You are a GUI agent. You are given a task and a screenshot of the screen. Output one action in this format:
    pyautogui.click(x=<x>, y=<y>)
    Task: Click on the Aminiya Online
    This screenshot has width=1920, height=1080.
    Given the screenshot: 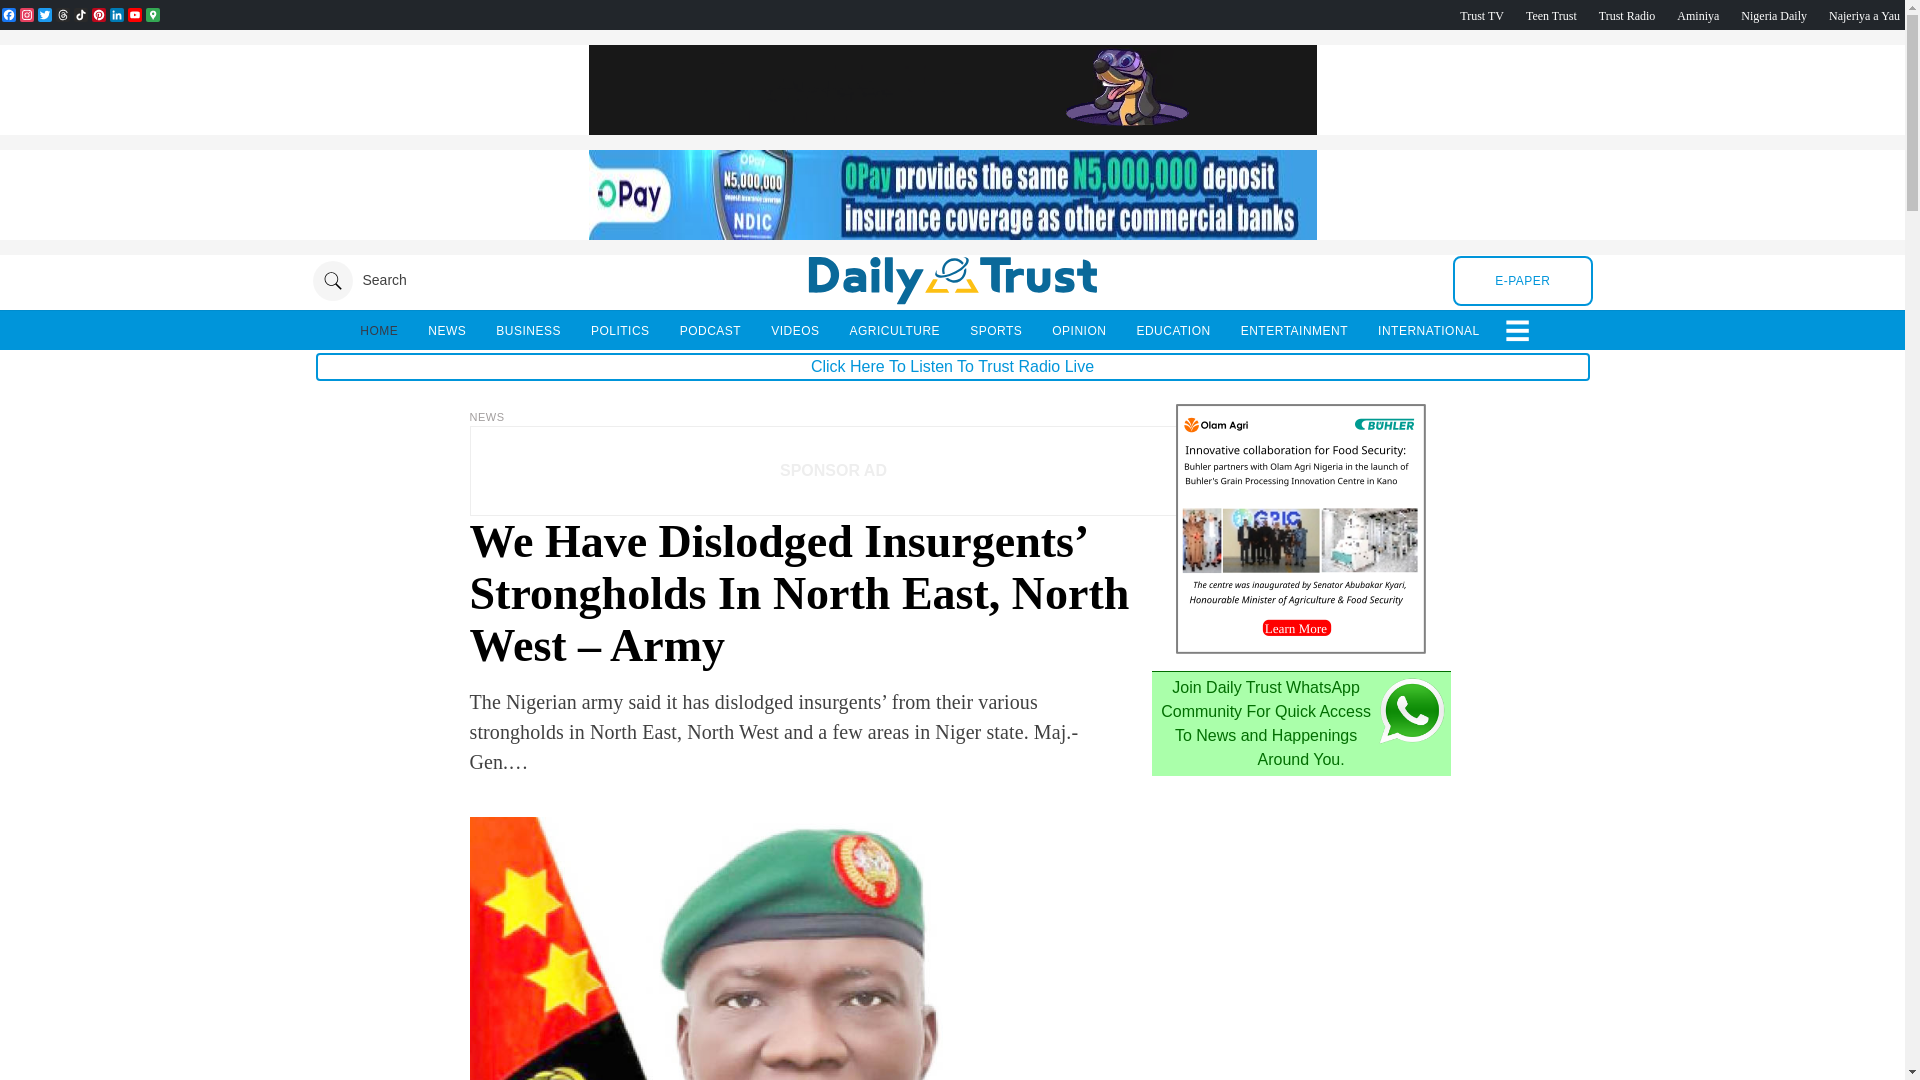 What is the action you would take?
    pyautogui.click(x=1697, y=15)
    